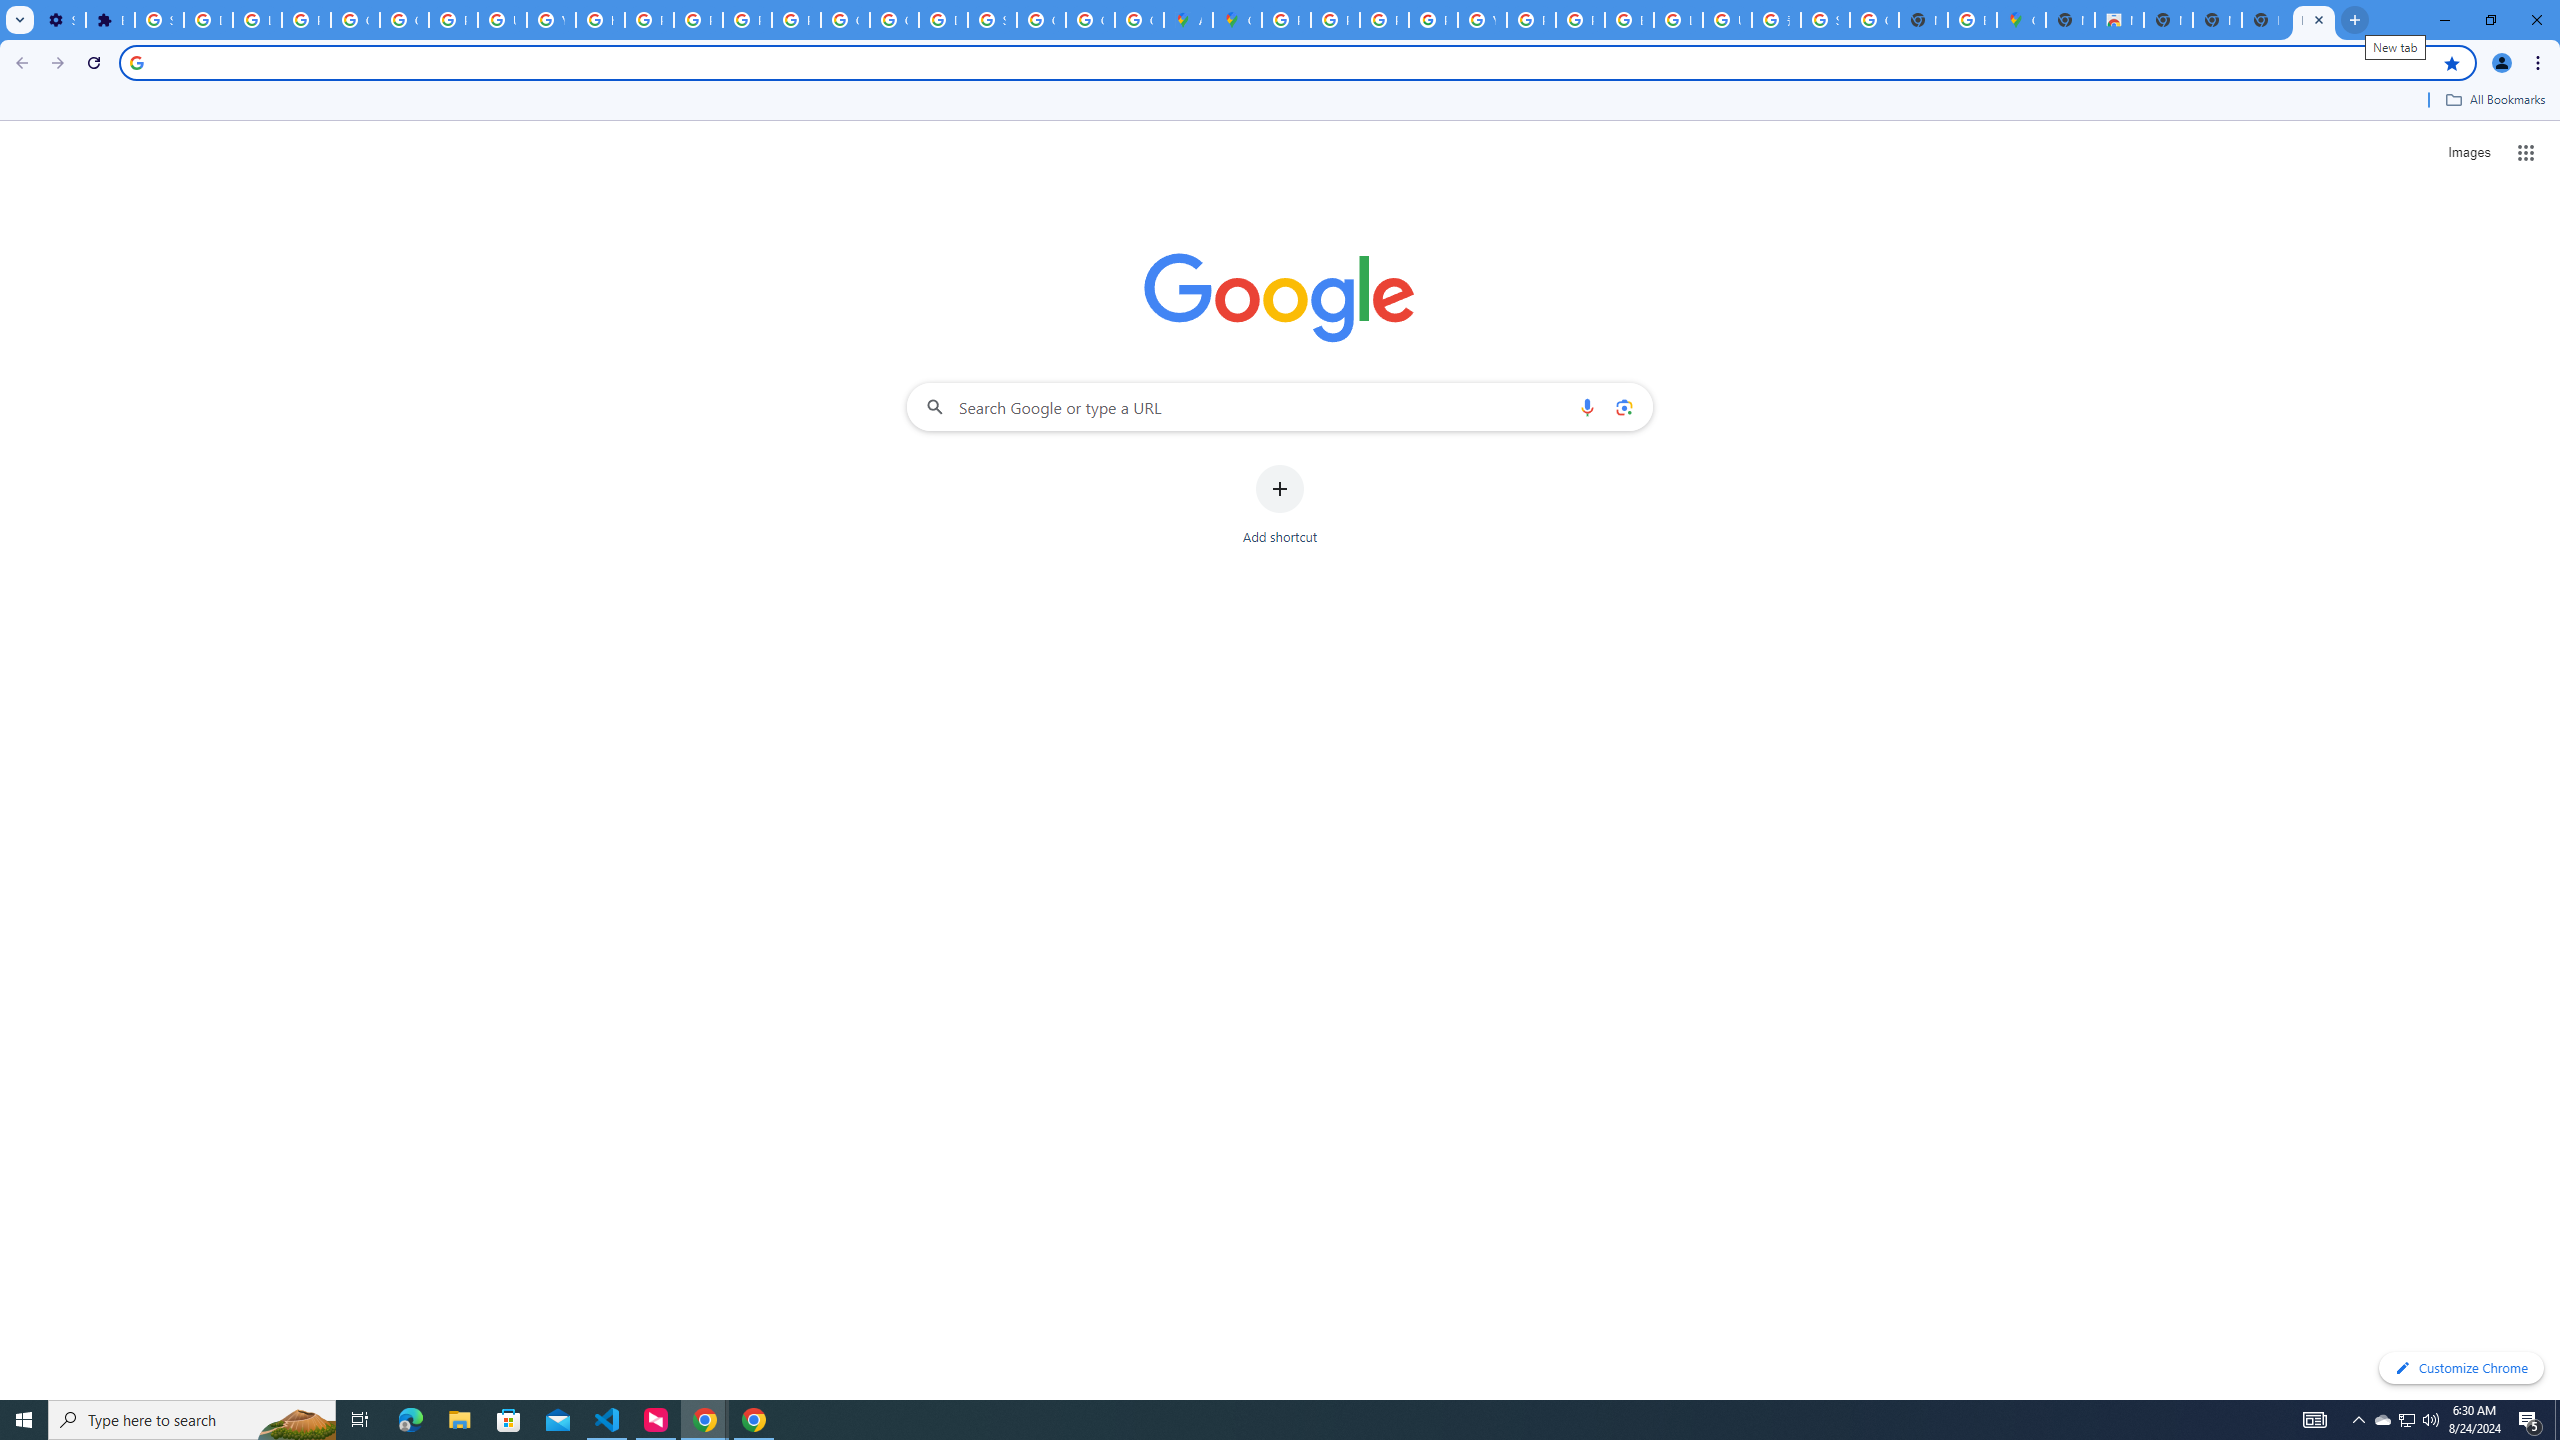 This screenshot has height=1440, width=2560. What do you see at coordinates (356, 20) in the screenshot?
I see `Google Account Help` at bounding box center [356, 20].